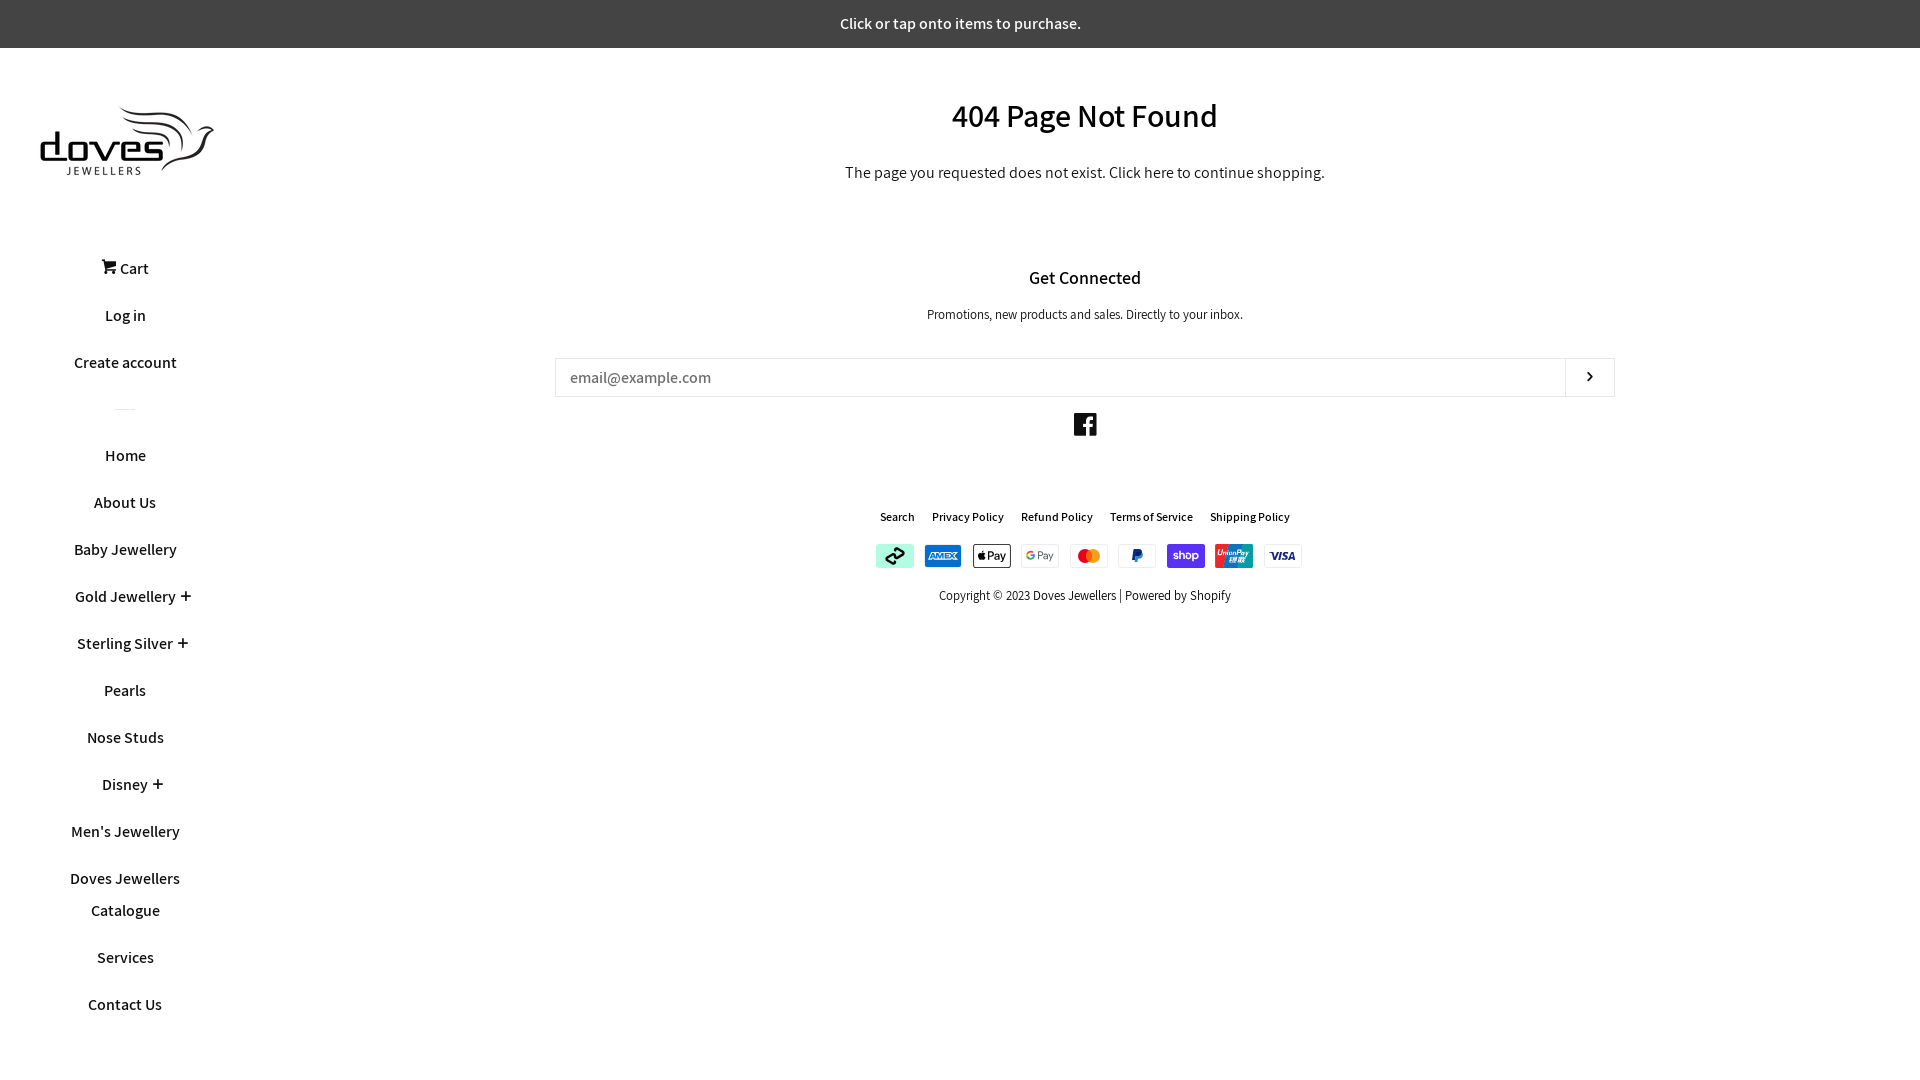 This screenshot has width=1920, height=1080. Describe the element at coordinates (125, 902) in the screenshot. I see `Doves Jewellers Catalogue` at that location.